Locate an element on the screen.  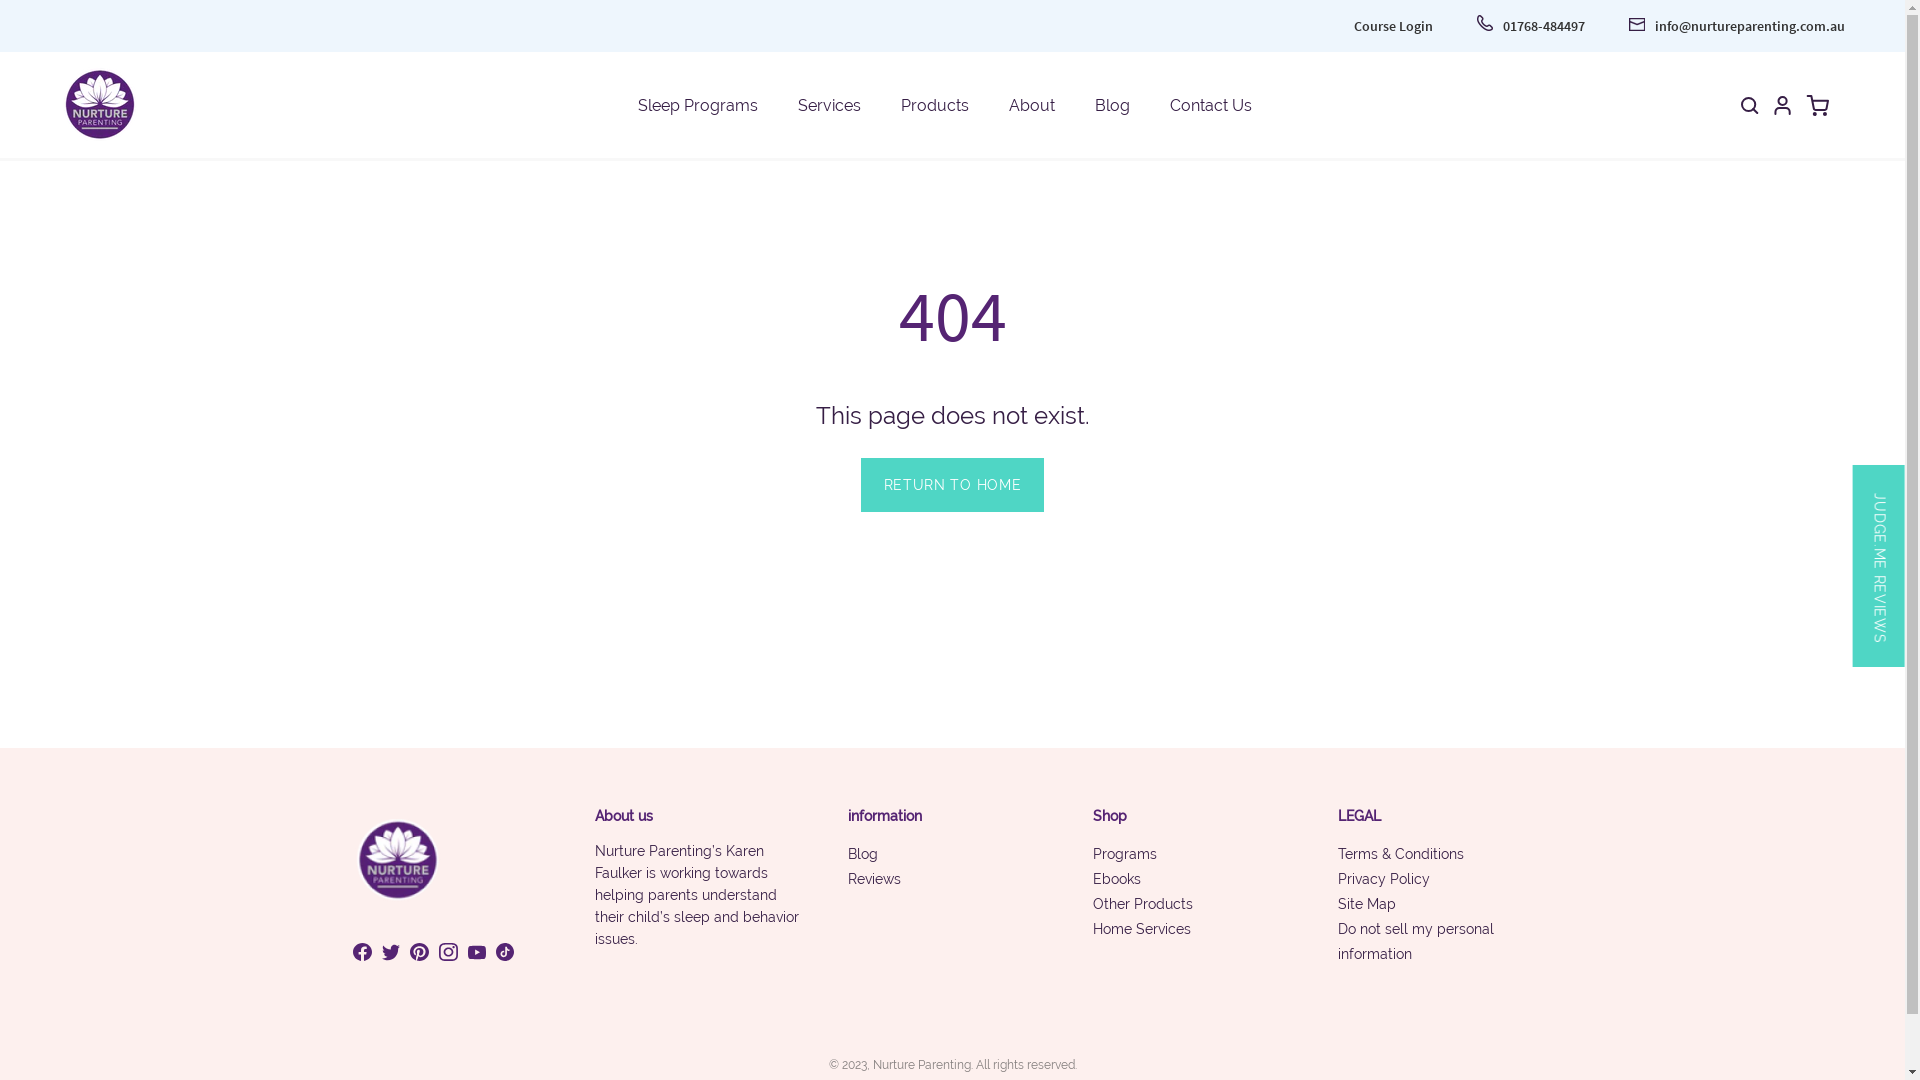
About is located at coordinates (1032, 104).